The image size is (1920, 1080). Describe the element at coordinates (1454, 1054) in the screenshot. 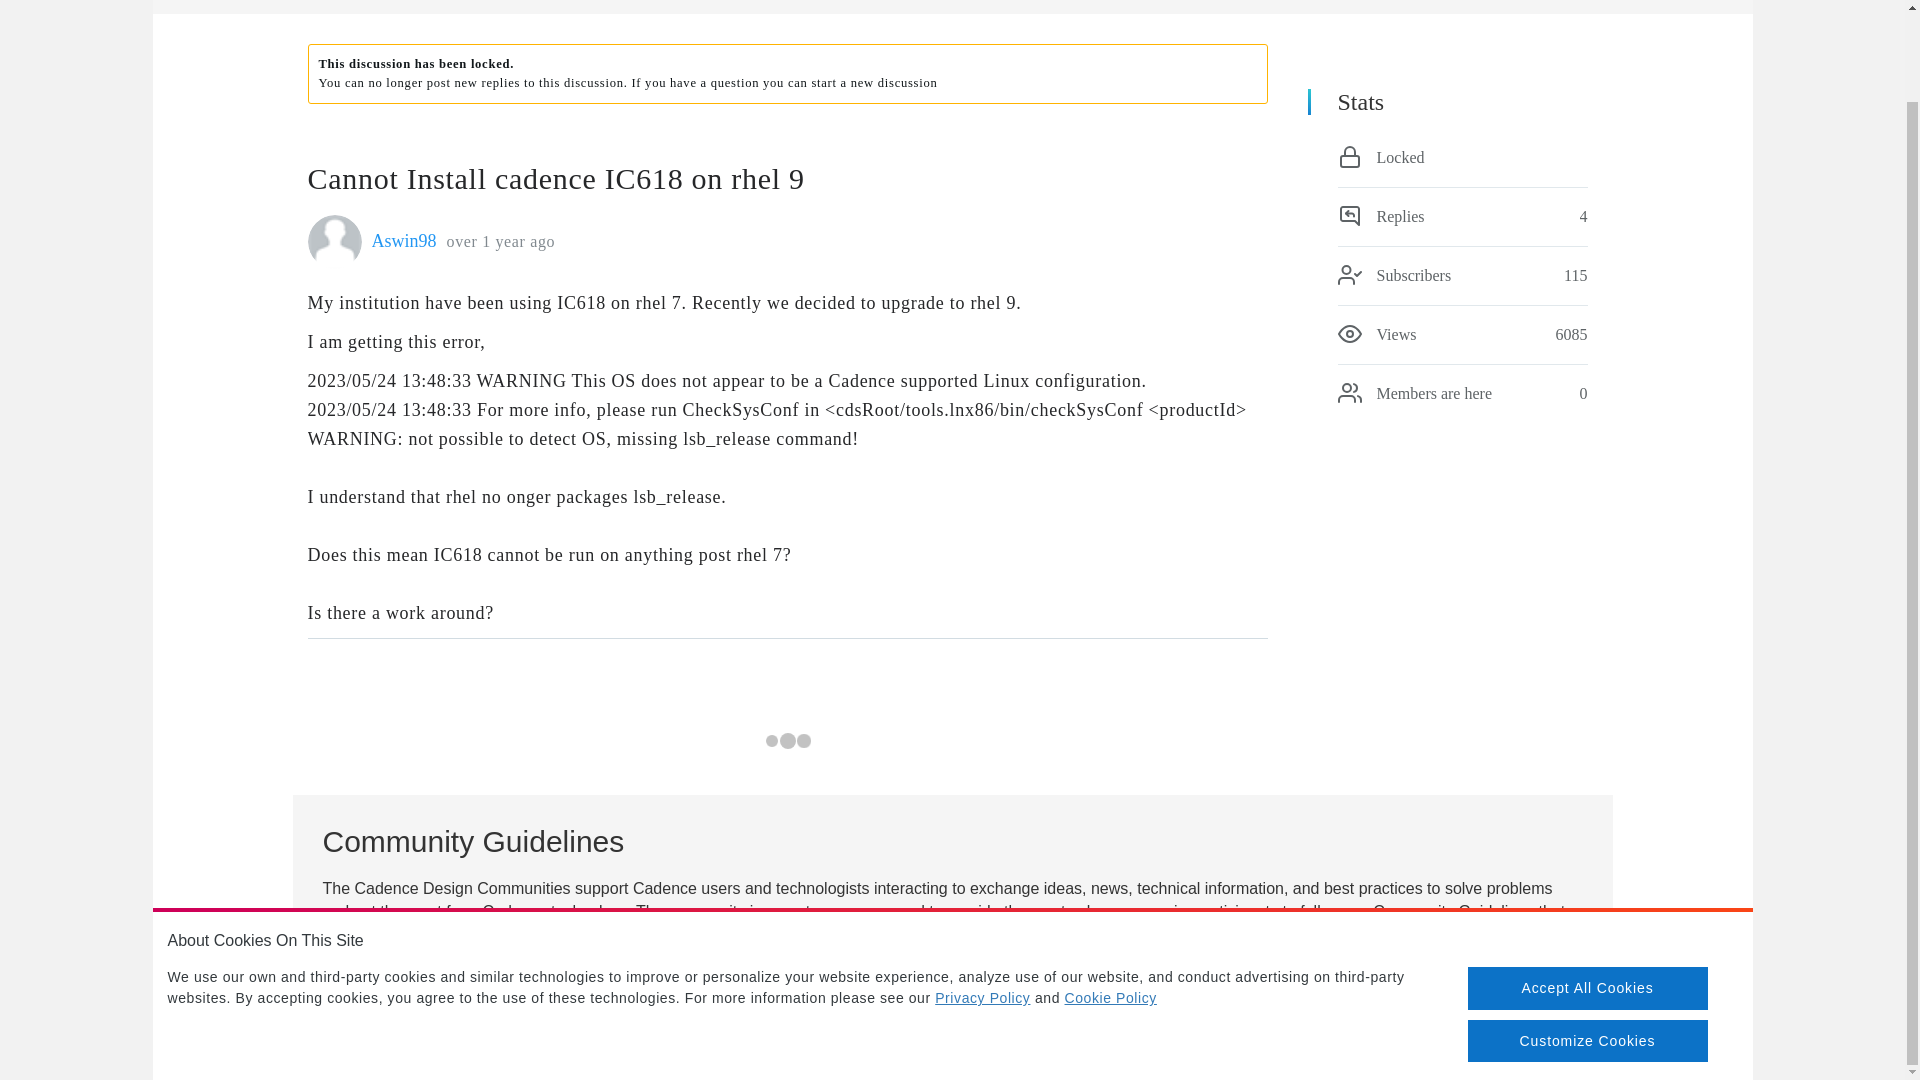

I see `Do Not Sell or Share My Personal Information` at that location.